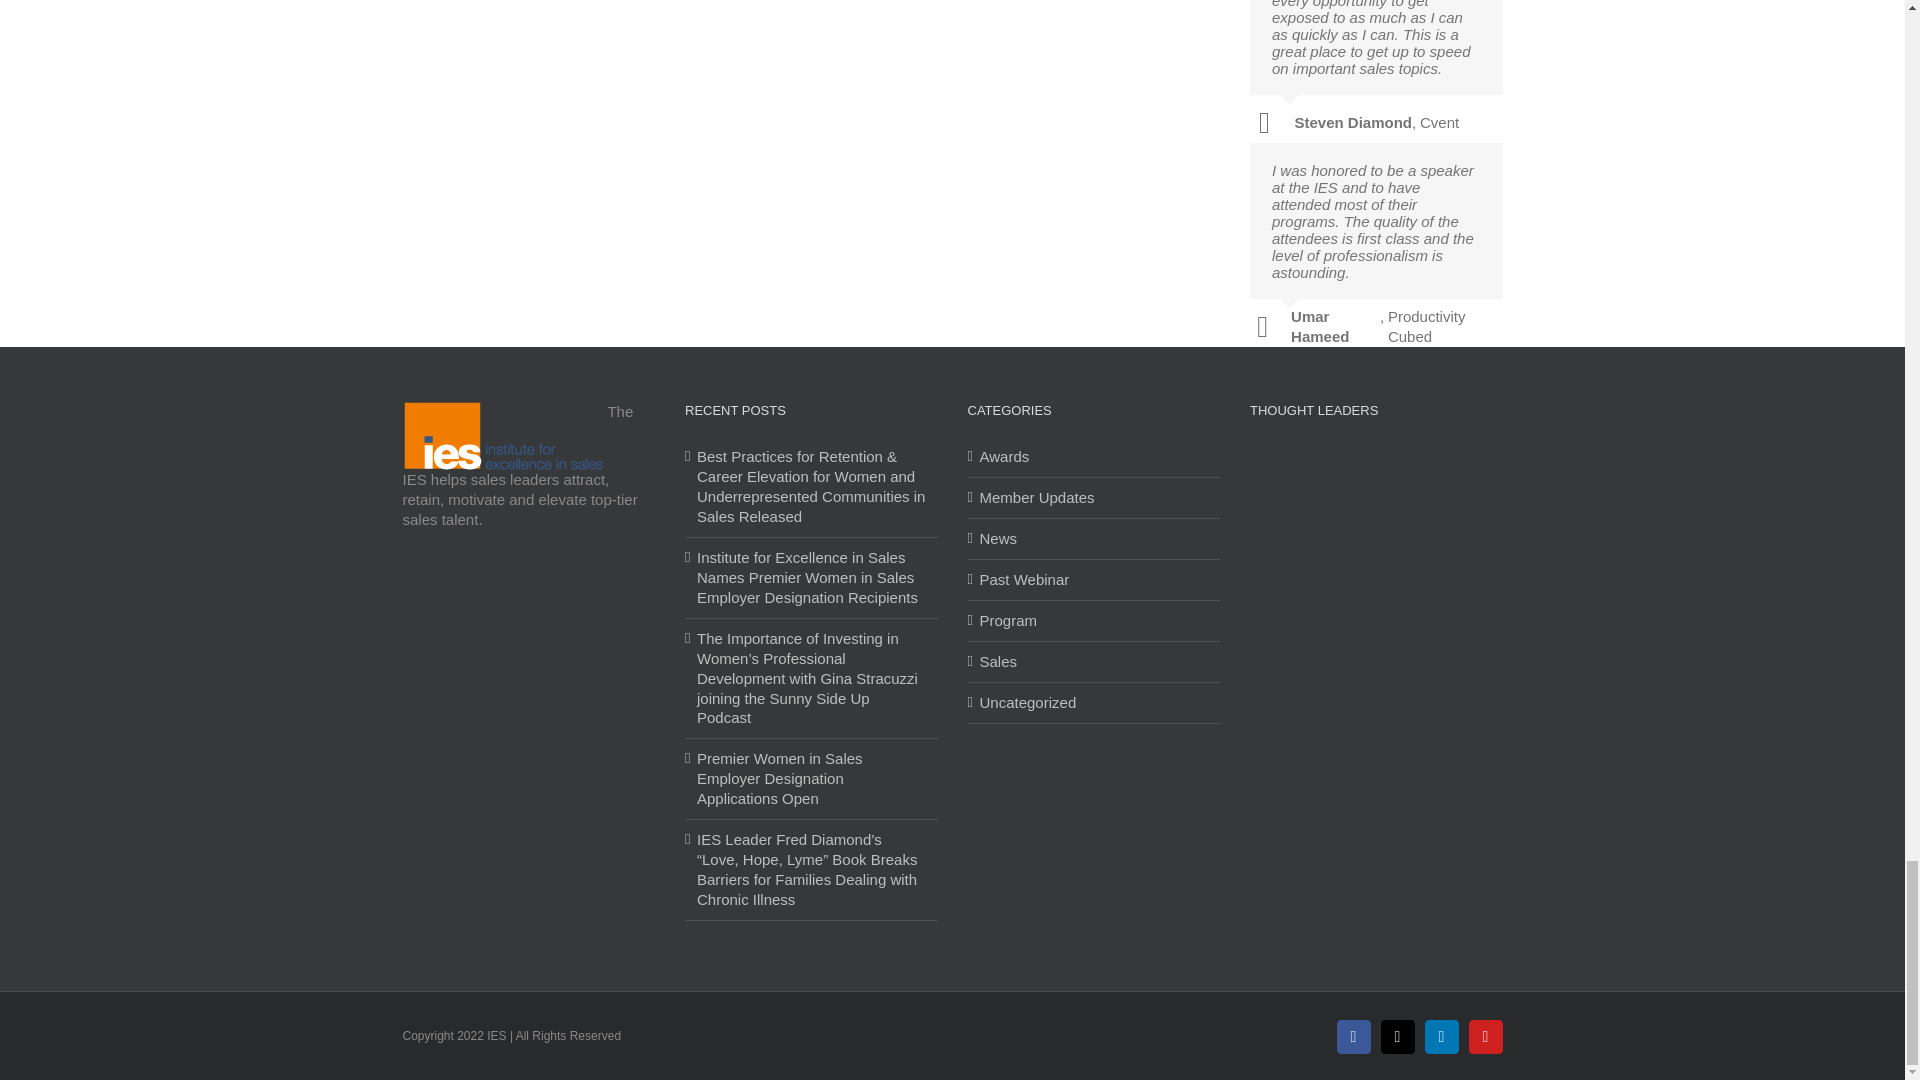 The width and height of the screenshot is (1920, 1080). Describe the element at coordinates (1408, 541) in the screenshot. I see `Vince Burruano` at that location.